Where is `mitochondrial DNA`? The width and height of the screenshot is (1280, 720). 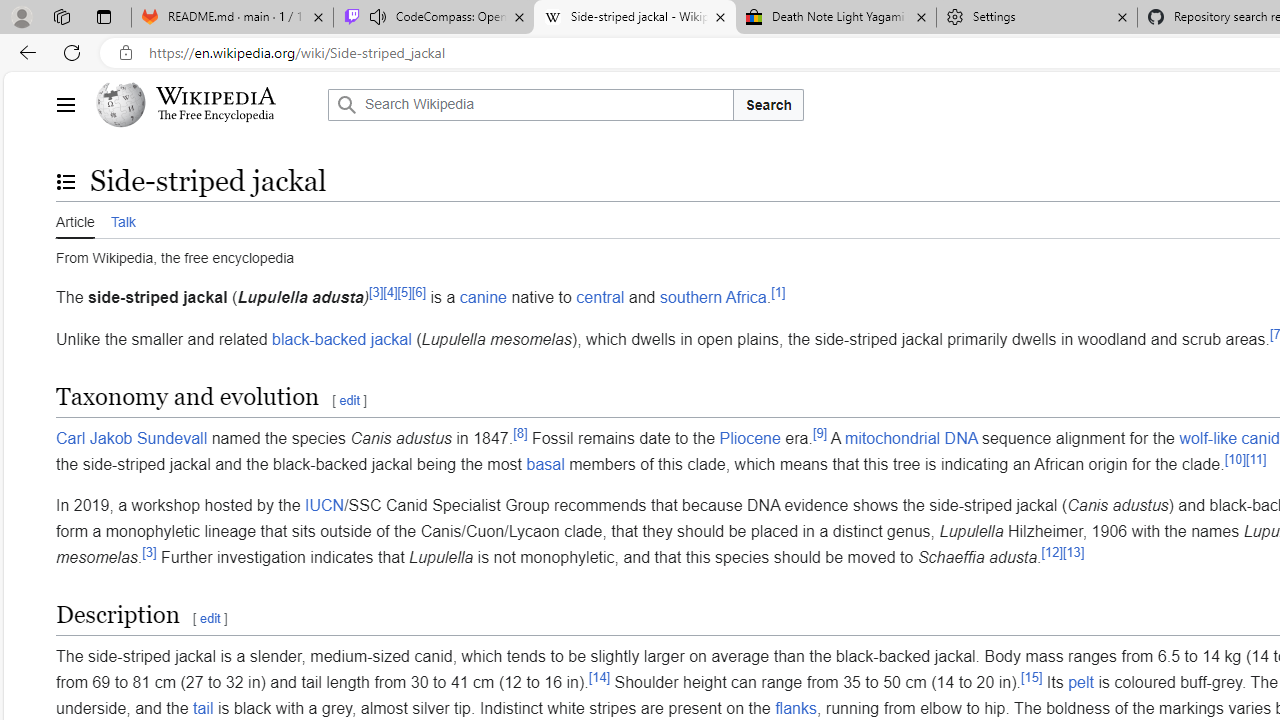
mitochondrial DNA is located at coordinates (910, 438).